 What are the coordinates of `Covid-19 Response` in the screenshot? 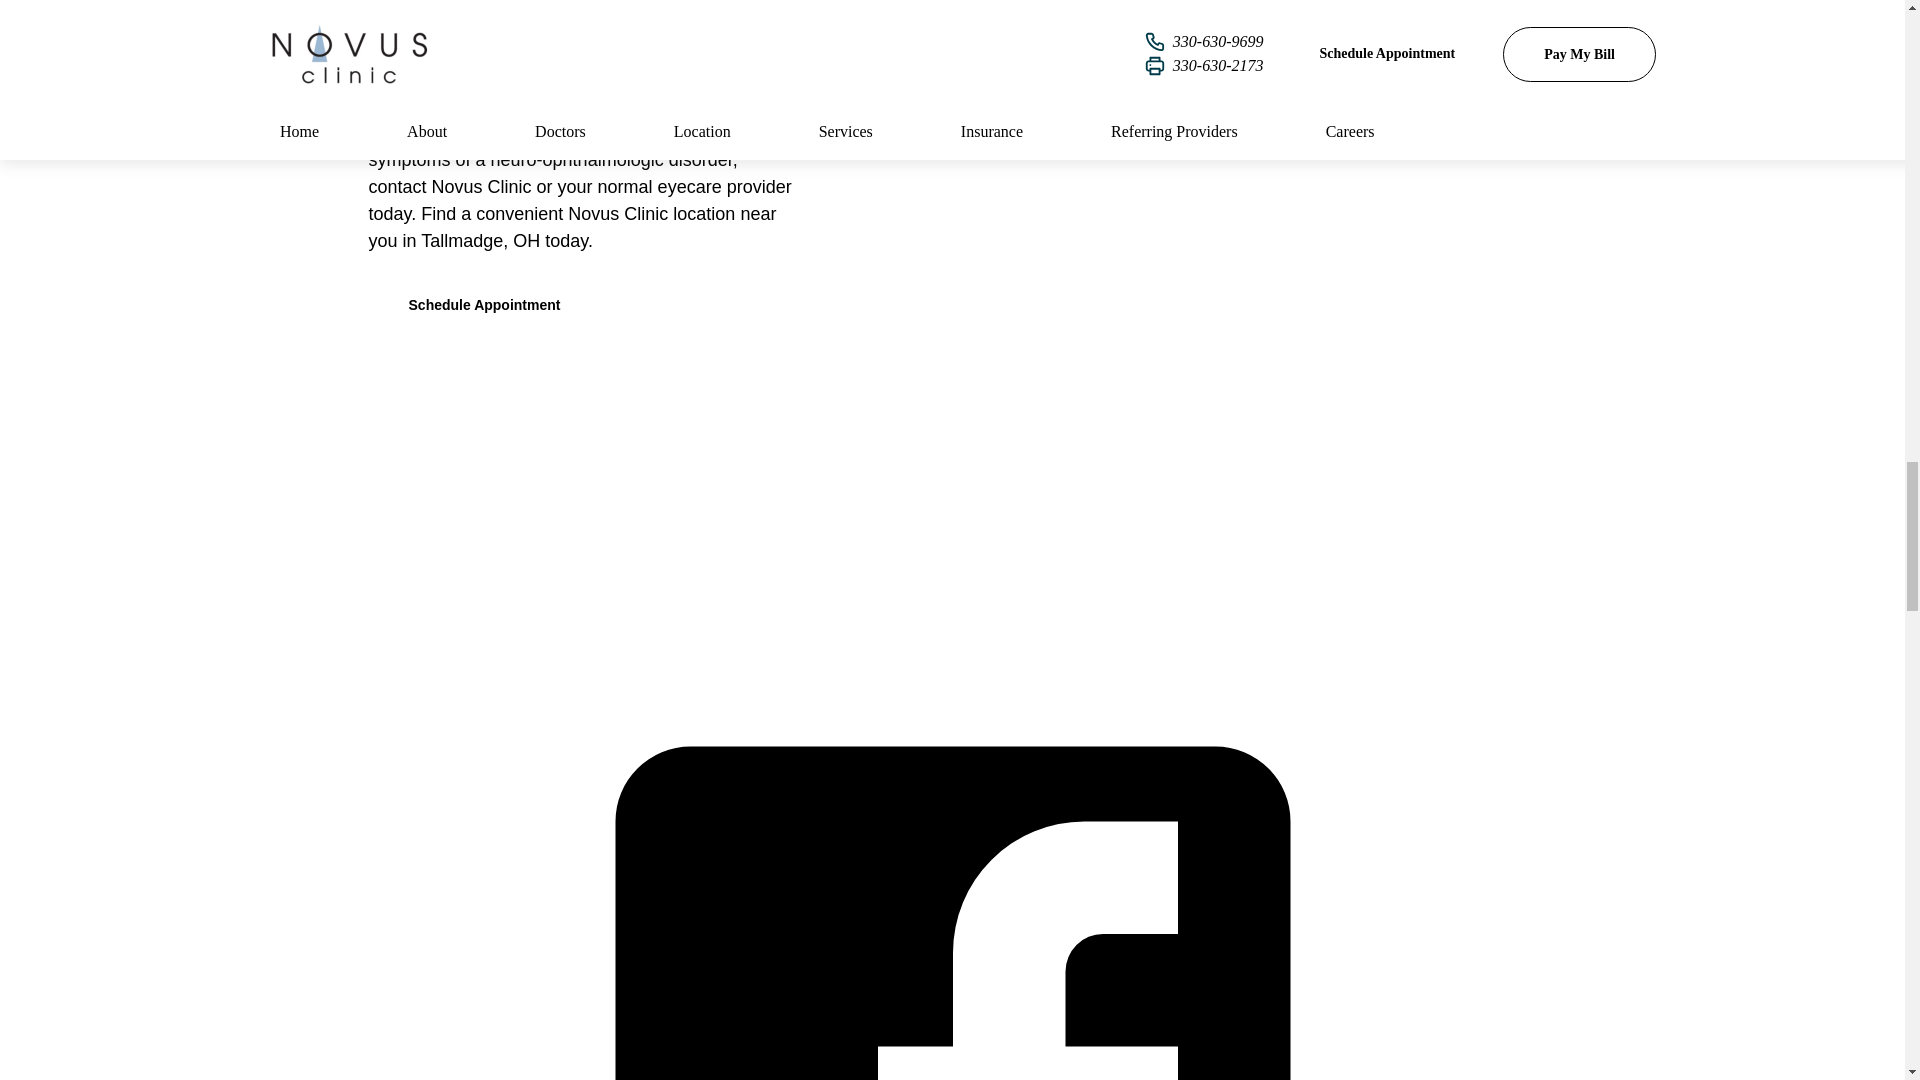 It's located at (1174, 508).